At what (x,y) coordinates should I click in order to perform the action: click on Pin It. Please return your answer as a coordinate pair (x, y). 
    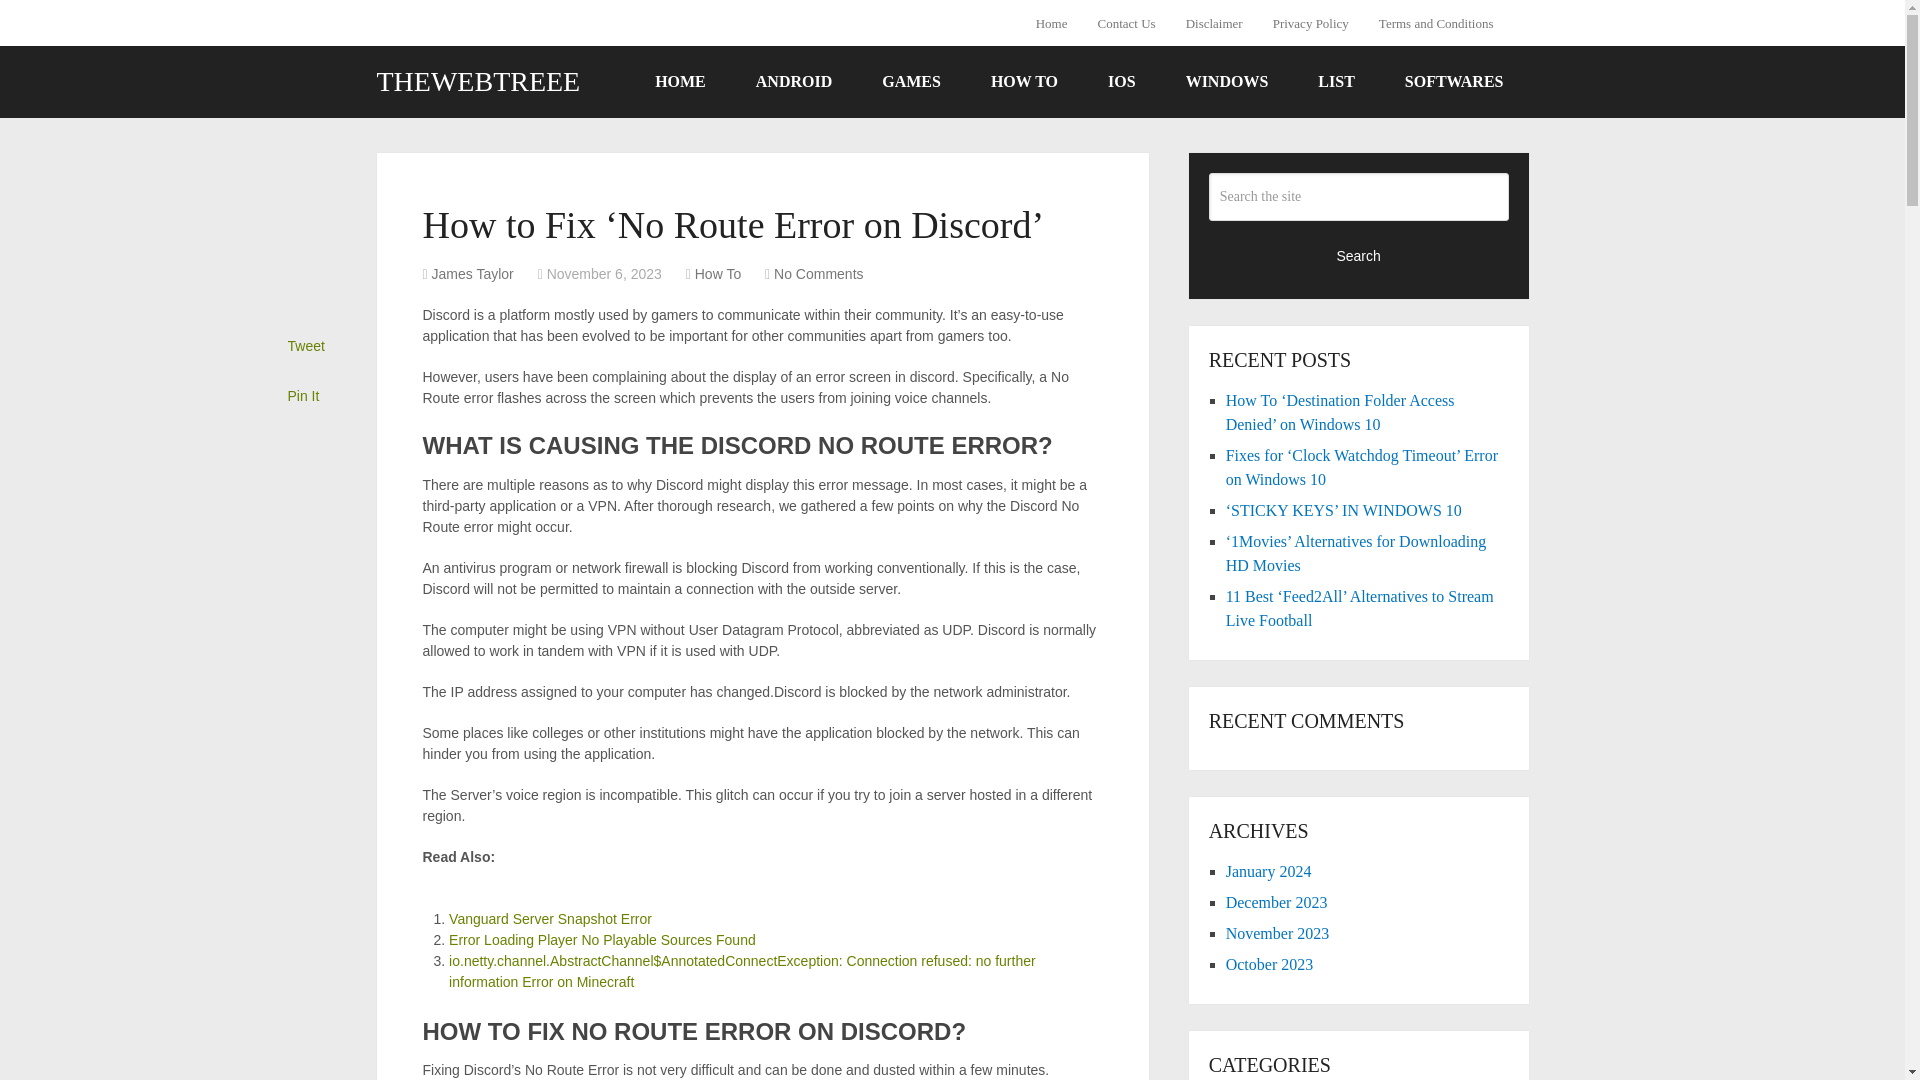
    Looking at the image, I should click on (304, 395).